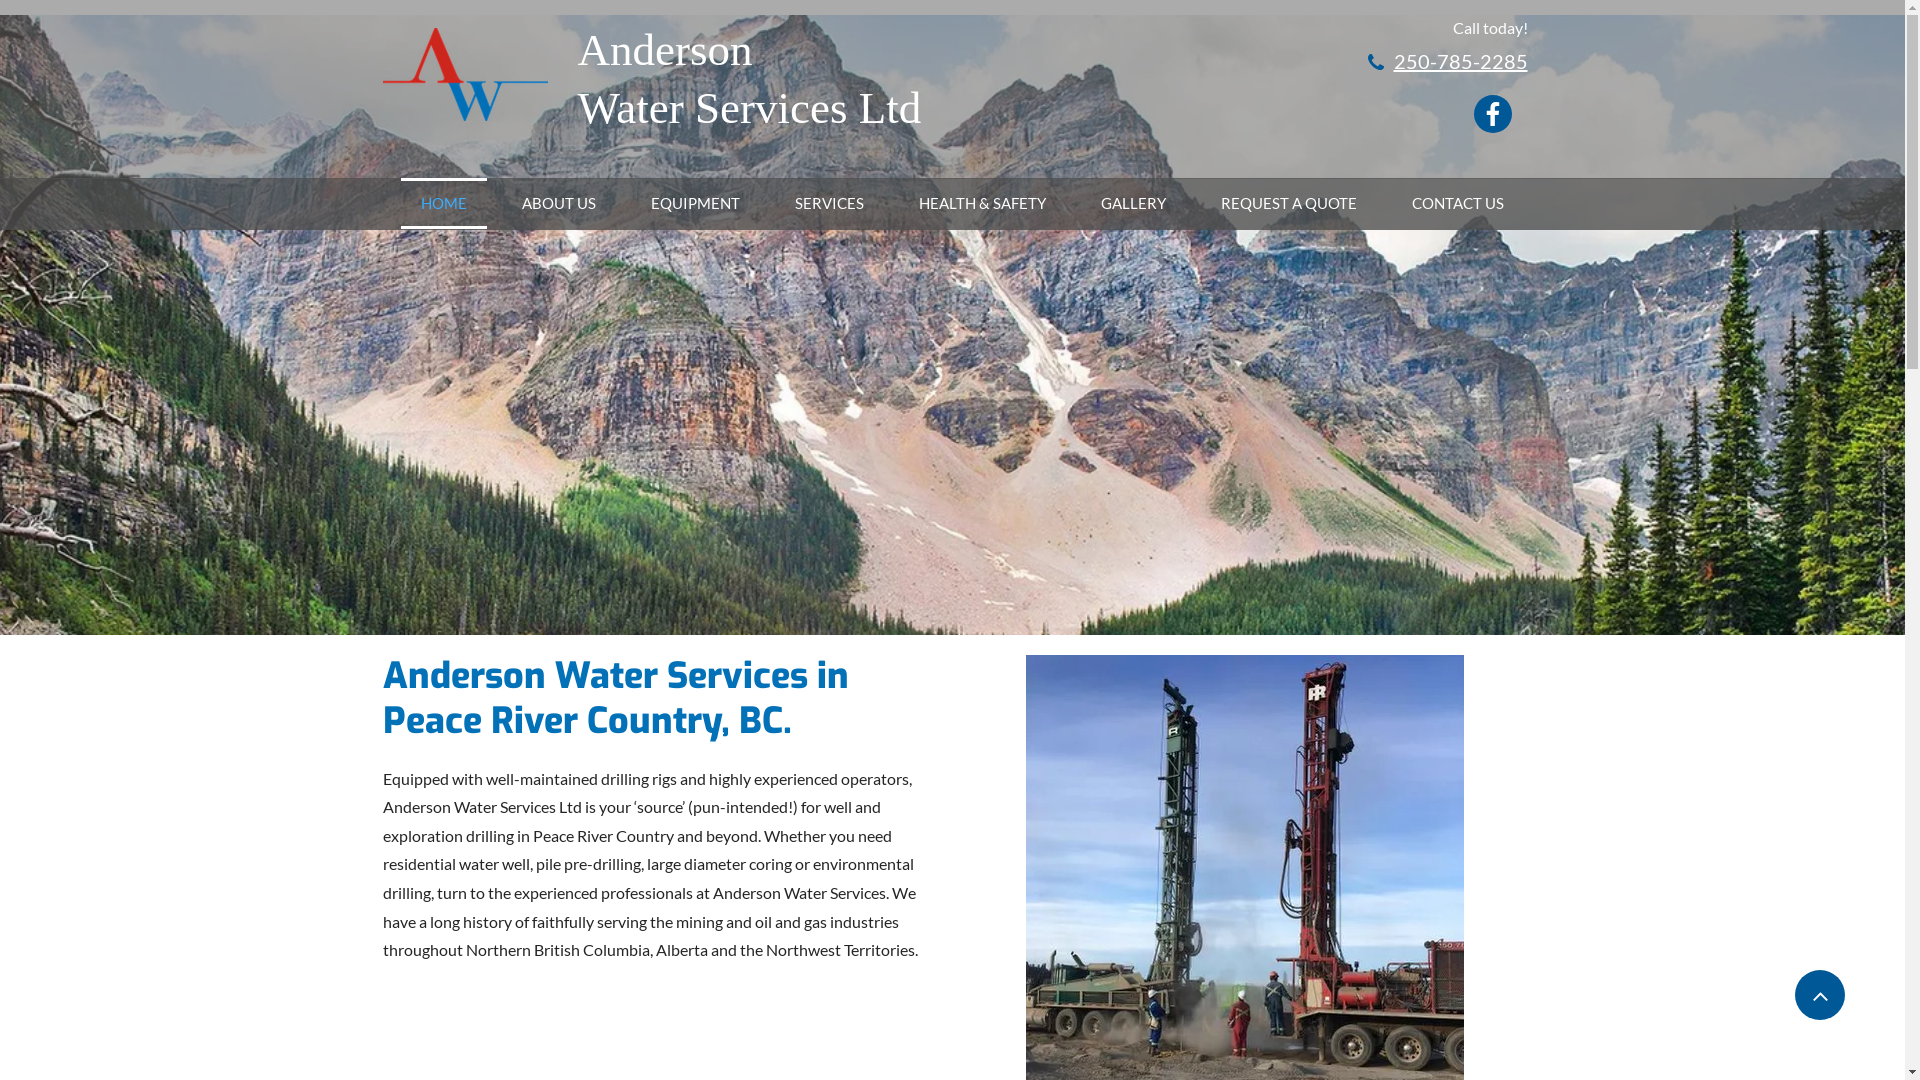  Describe the element at coordinates (1458, 204) in the screenshot. I see `CONTACT US` at that location.